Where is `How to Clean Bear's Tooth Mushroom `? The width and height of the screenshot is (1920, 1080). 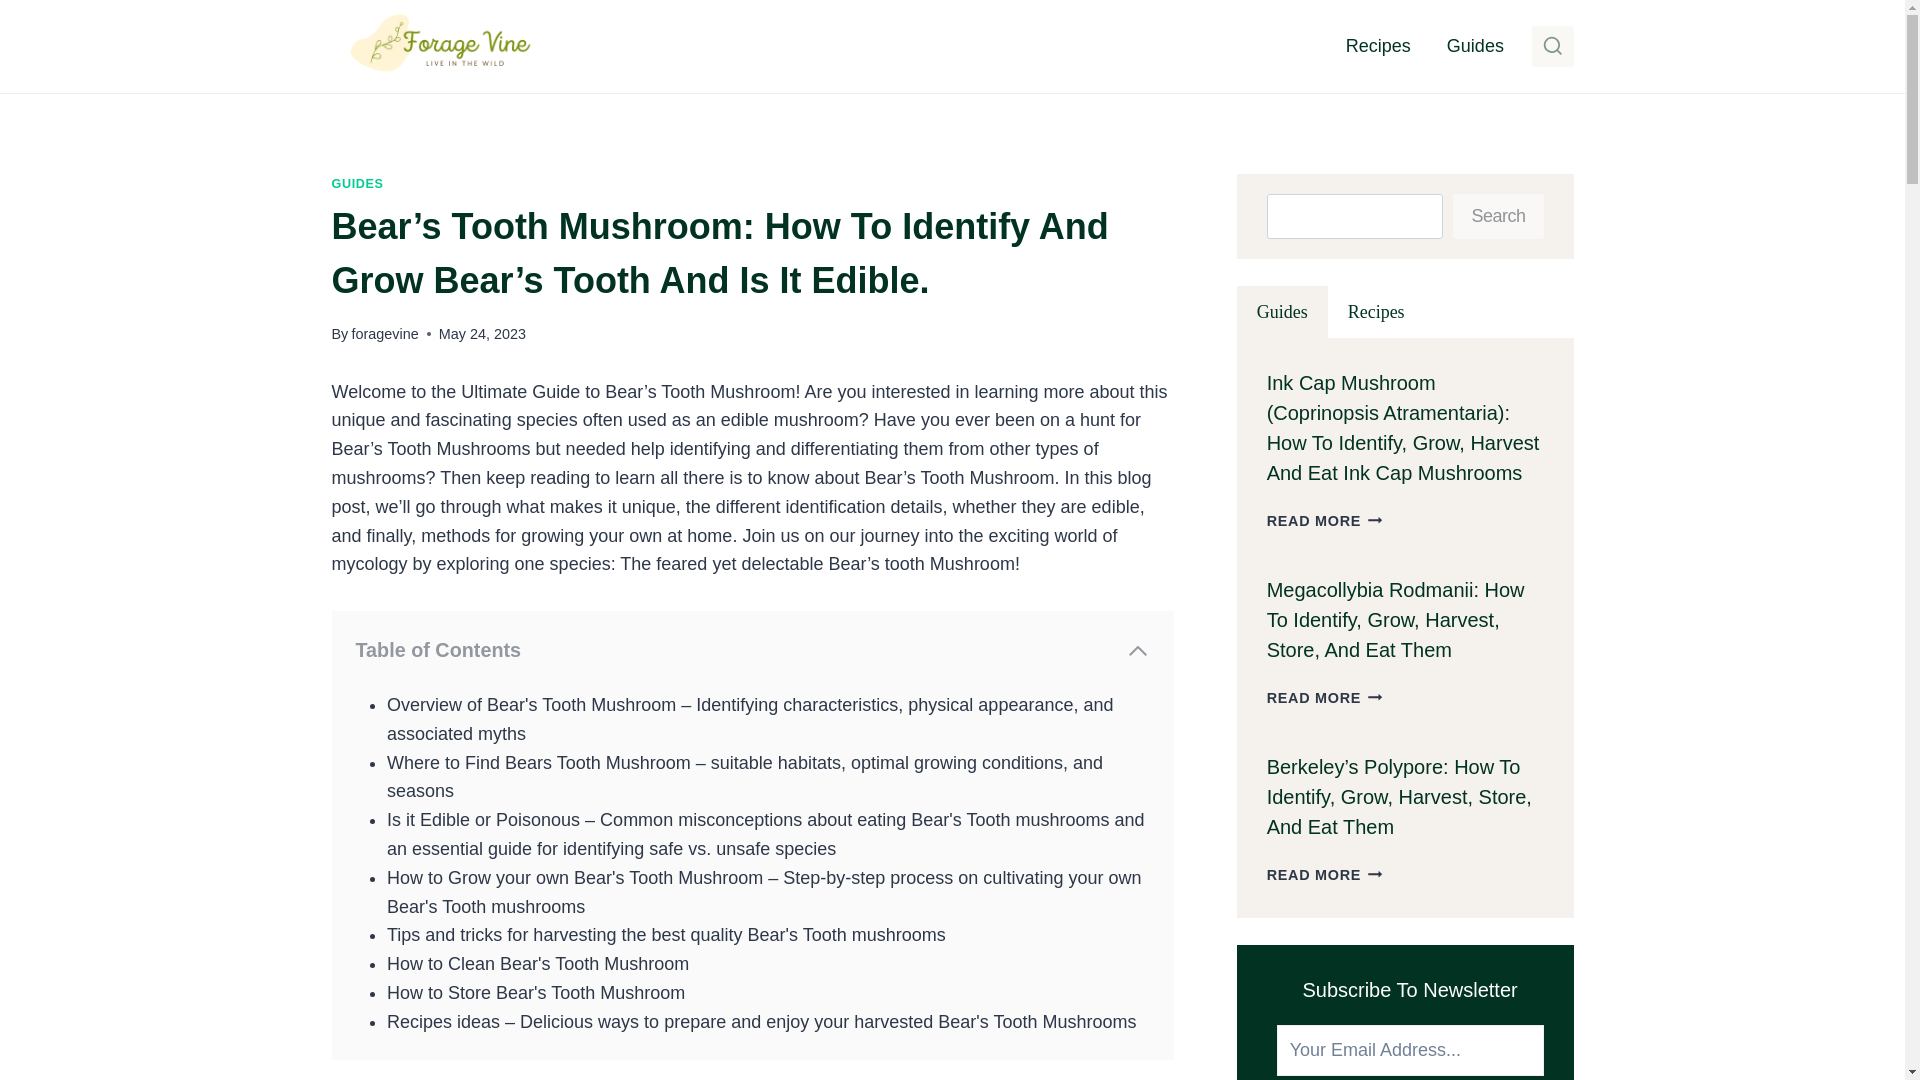 How to Clean Bear's Tooth Mushroom  is located at coordinates (540, 964).